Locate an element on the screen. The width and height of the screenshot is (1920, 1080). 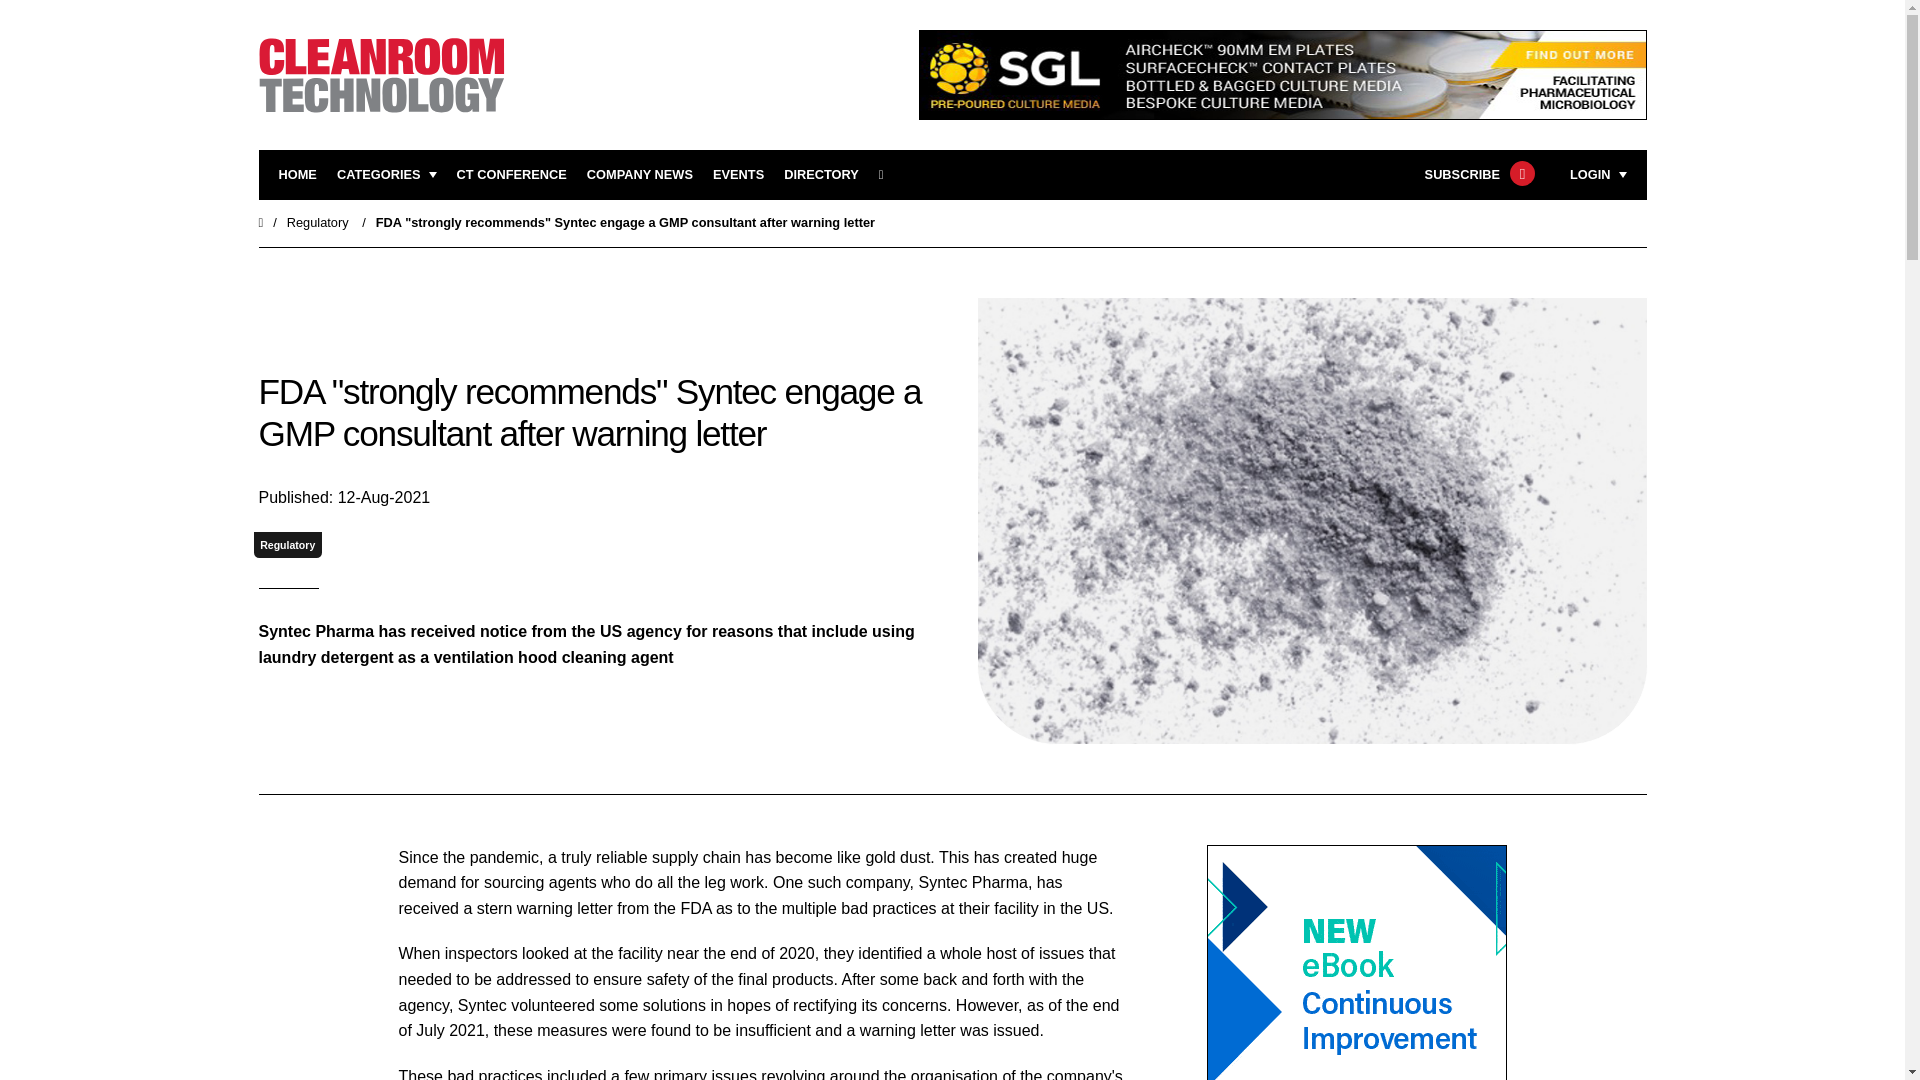
HOME is located at coordinates (297, 175).